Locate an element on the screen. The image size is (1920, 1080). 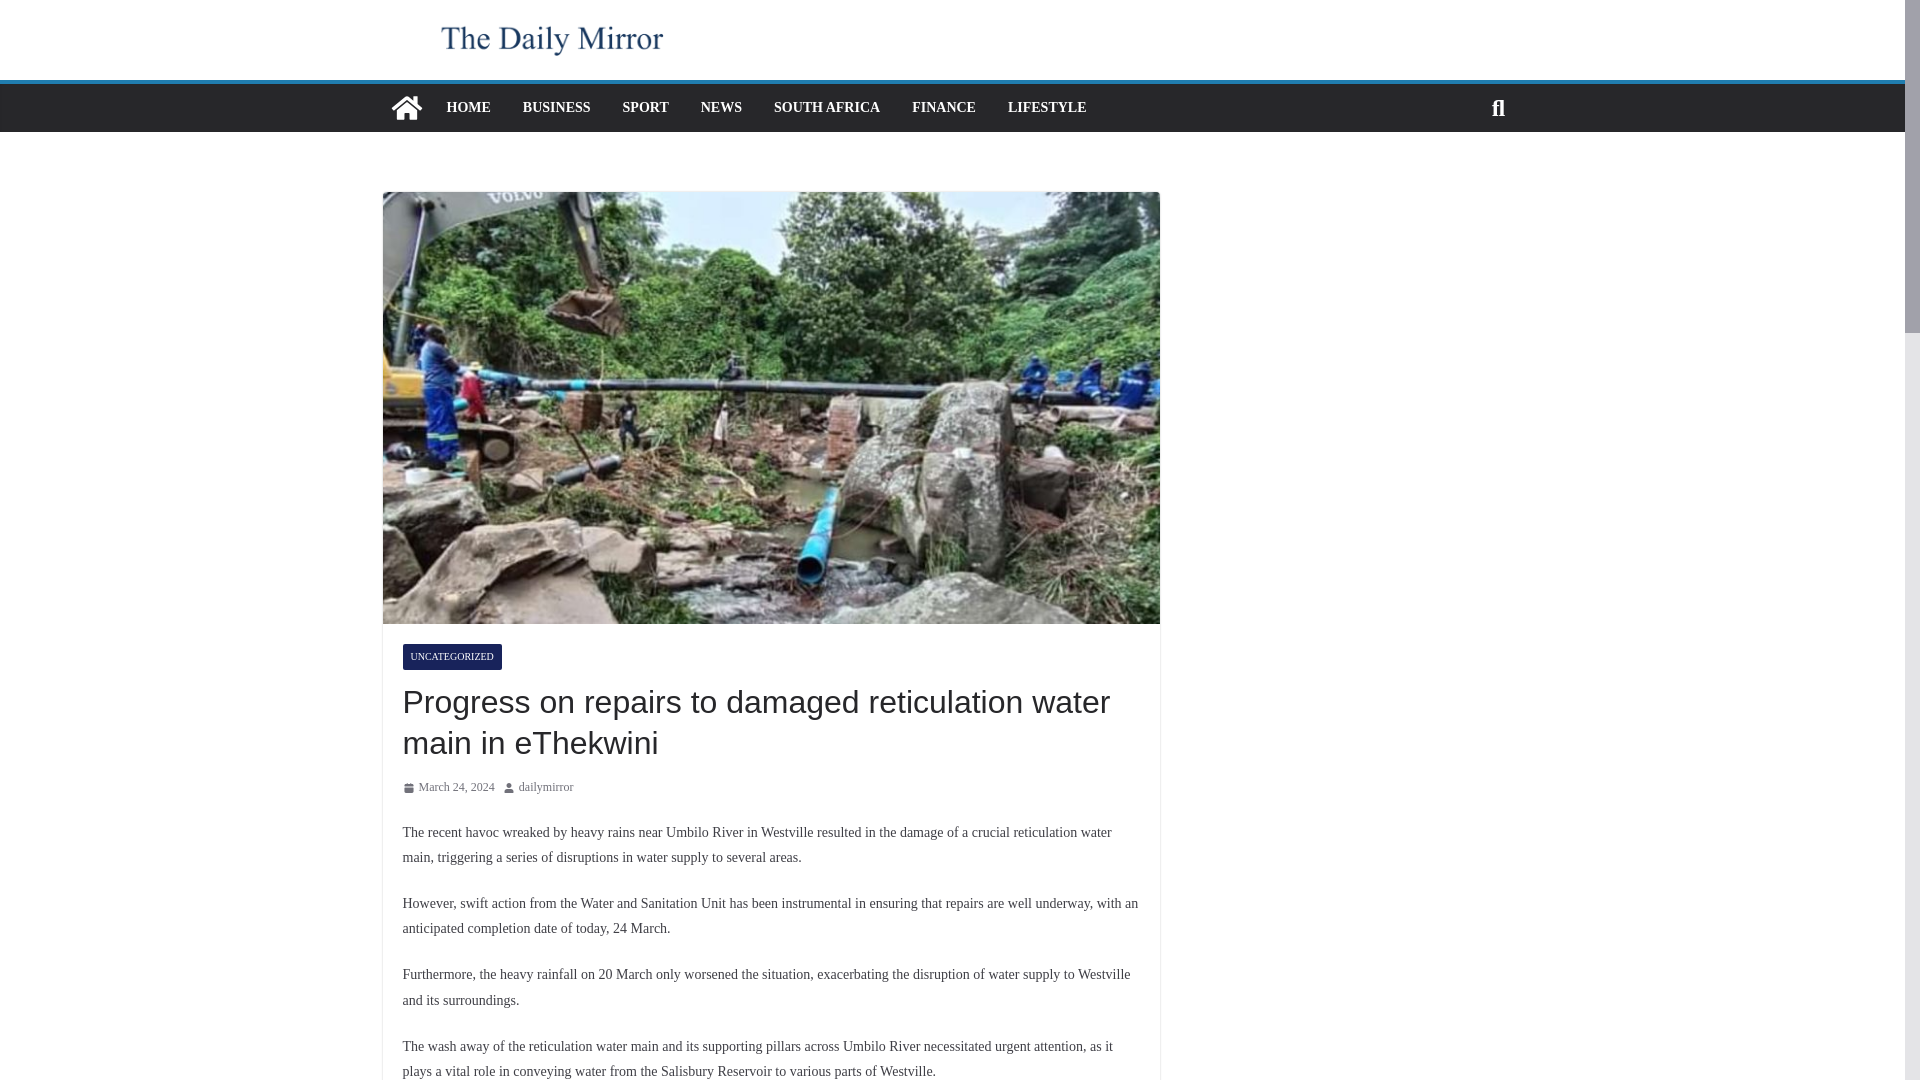
March 24, 2024 is located at coordinates (447, 788).